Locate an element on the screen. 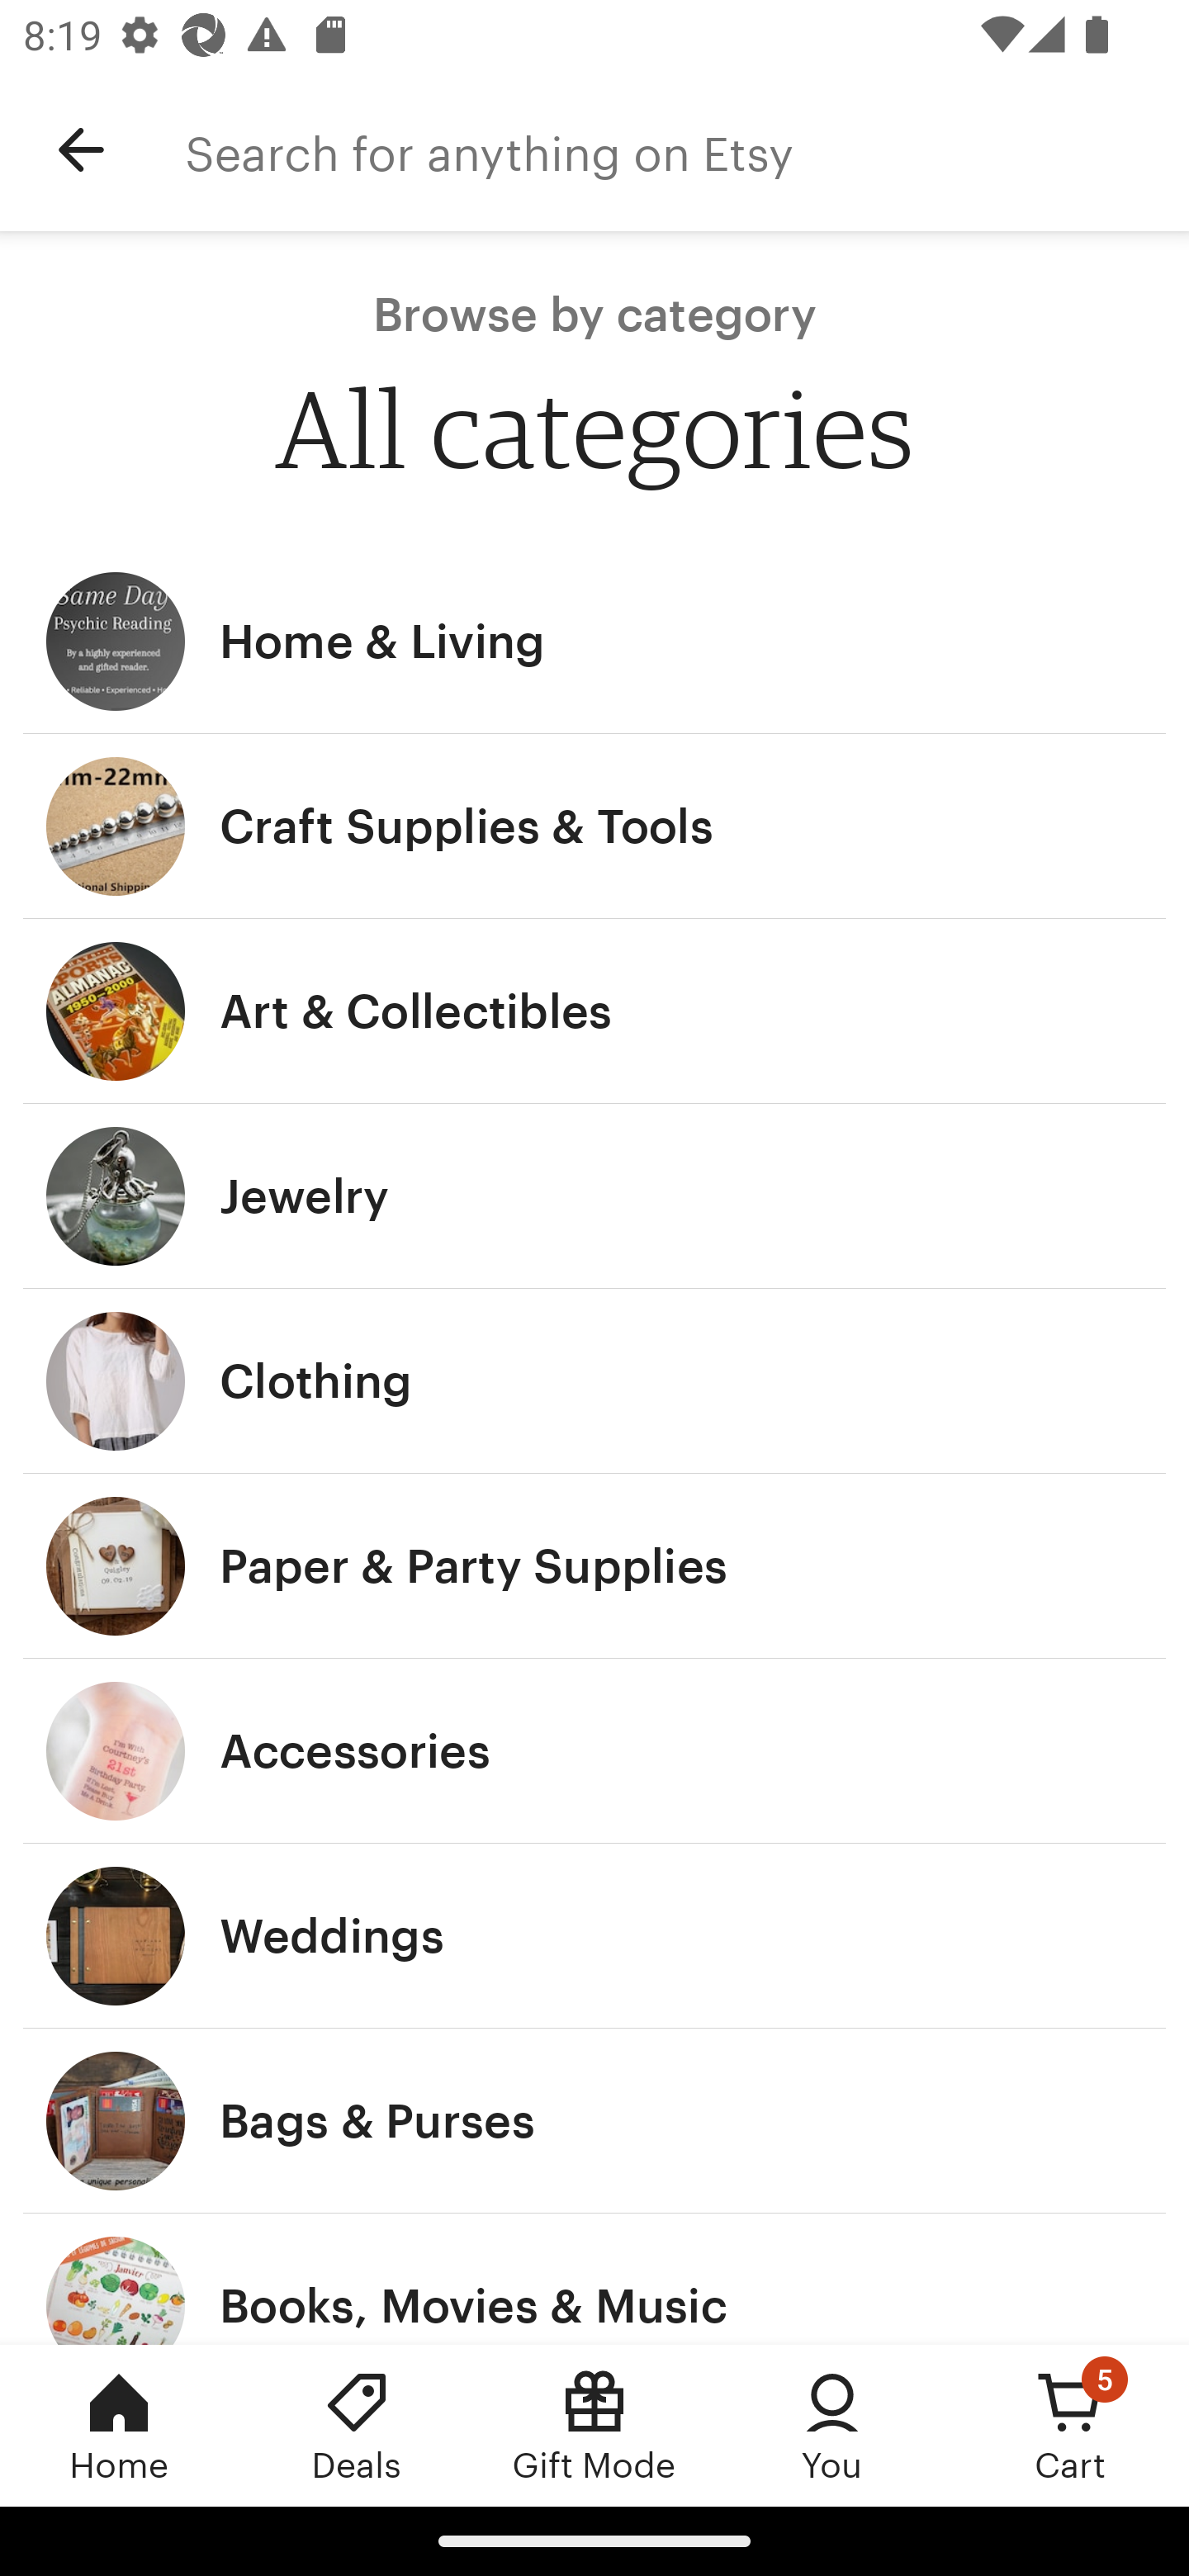 This screenshot has width=1189, height=2576. Accessories is located at coordinates (594, 1751).